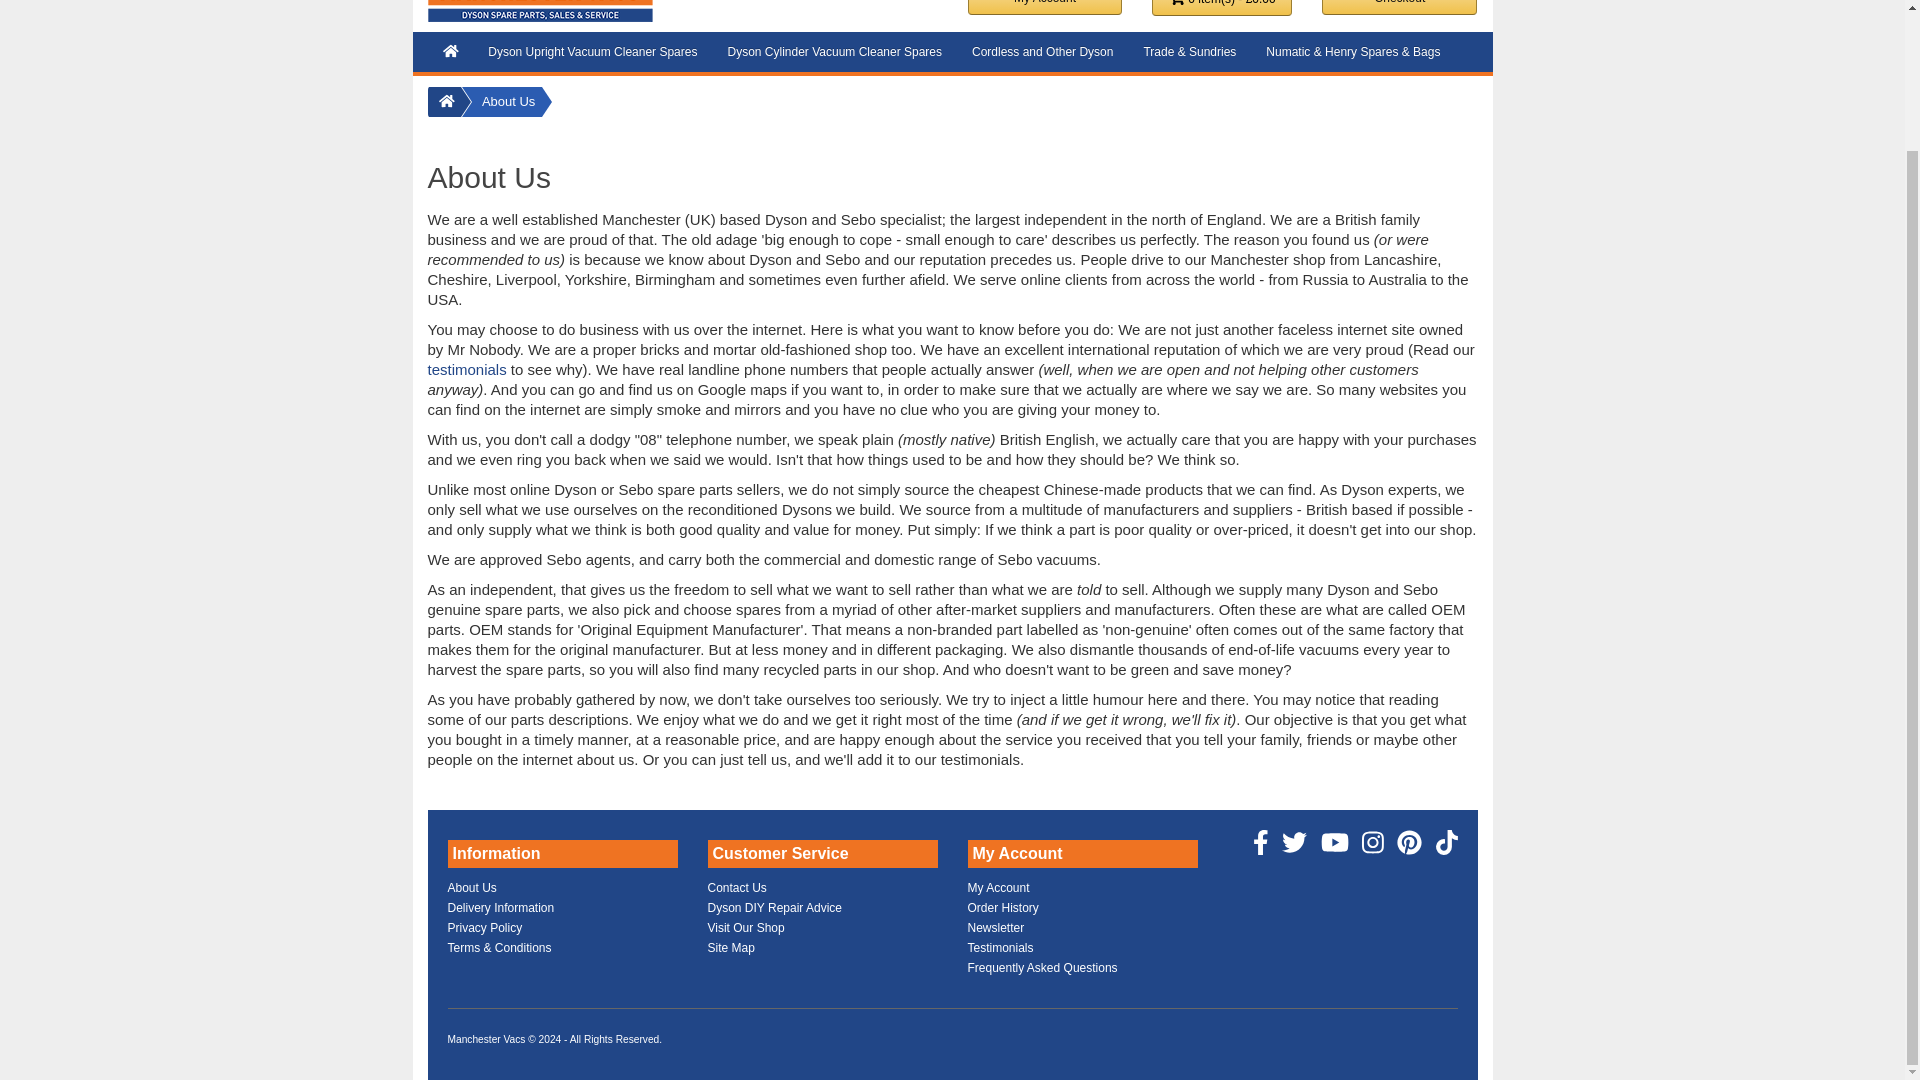 This screenshot has width=1920, height=1080. Describe the element at coordinates (1399, 8) in the screenshot. I see `Checkout` at that location.